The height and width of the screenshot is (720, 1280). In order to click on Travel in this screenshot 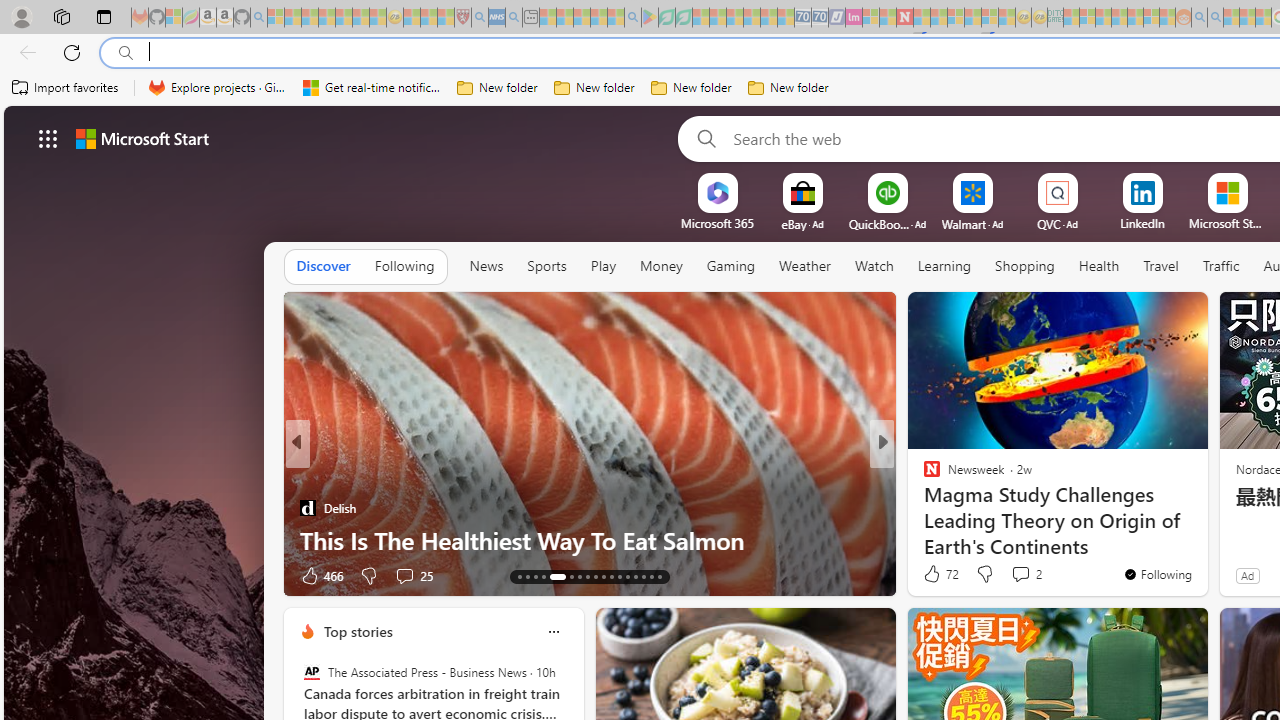, I will do `click(1160, 266)`.